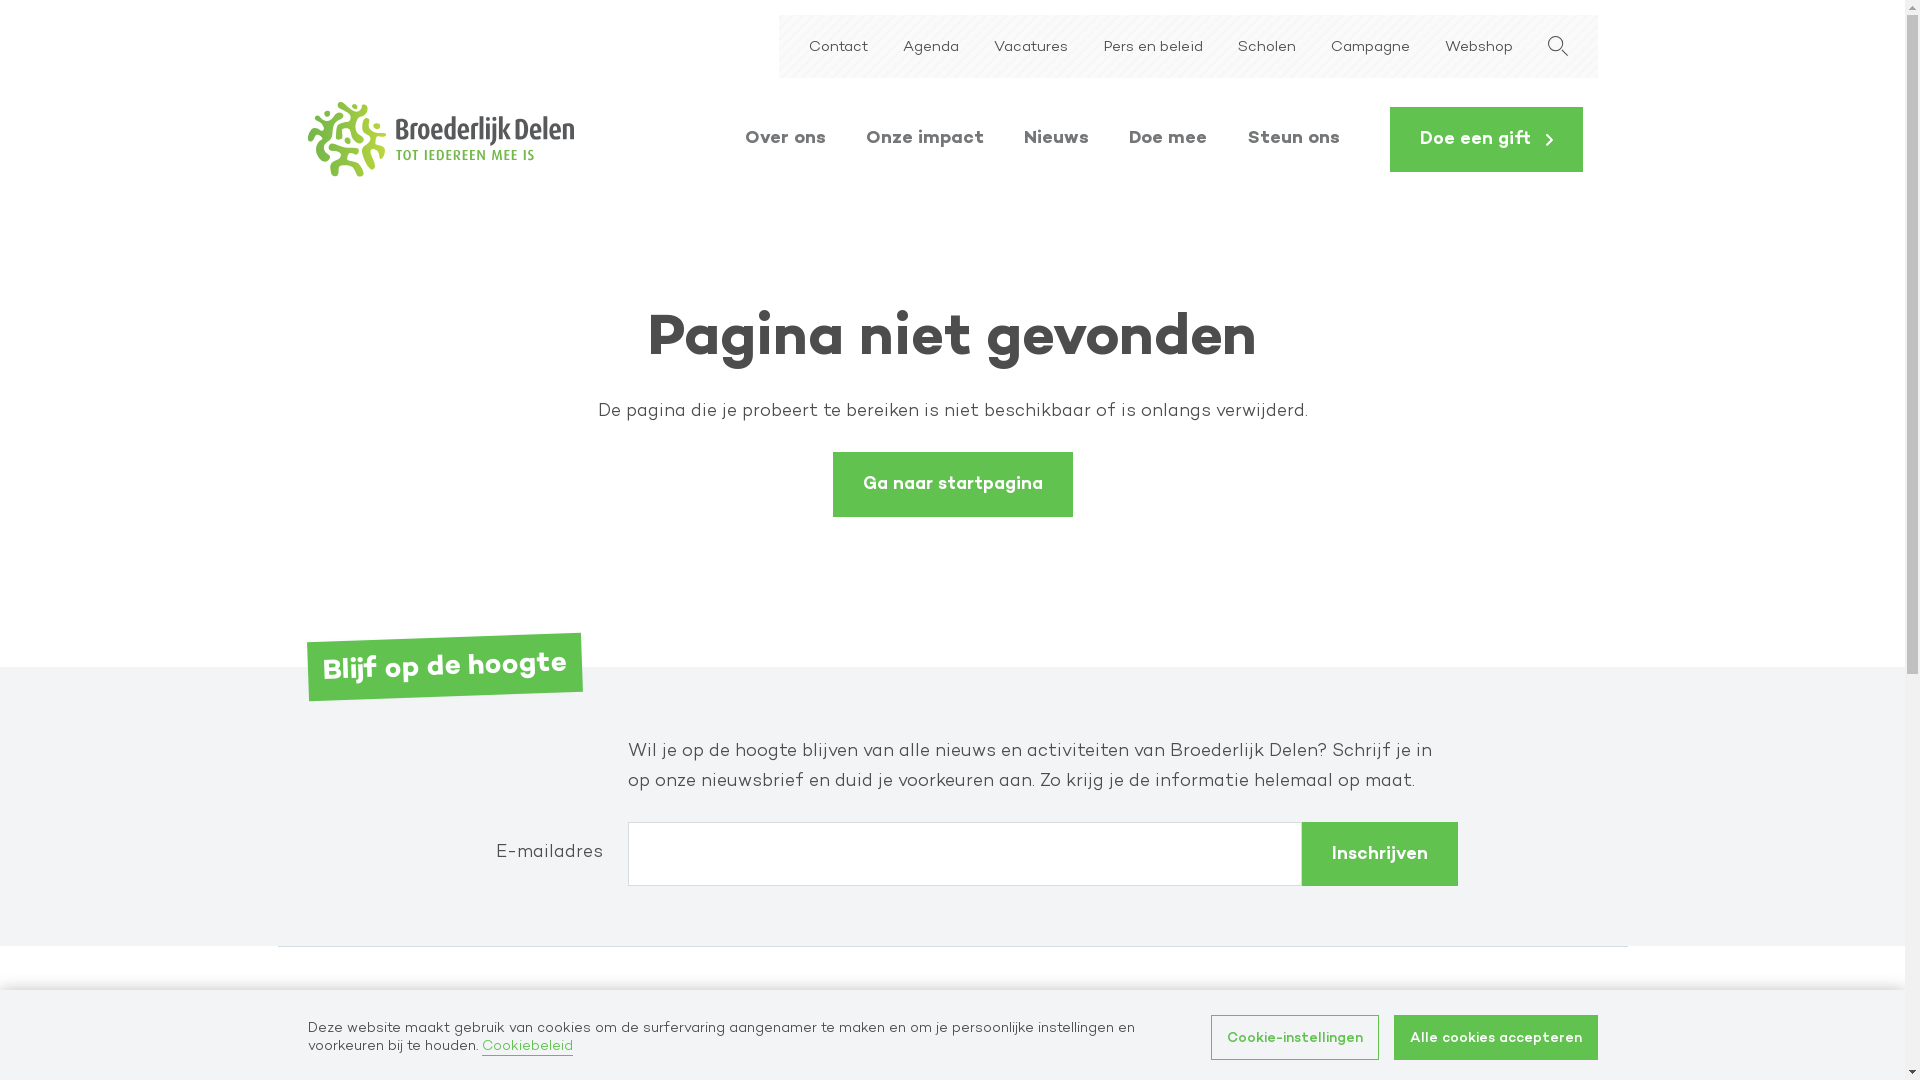  I want to click on Steun ons, so click(1294, 139).